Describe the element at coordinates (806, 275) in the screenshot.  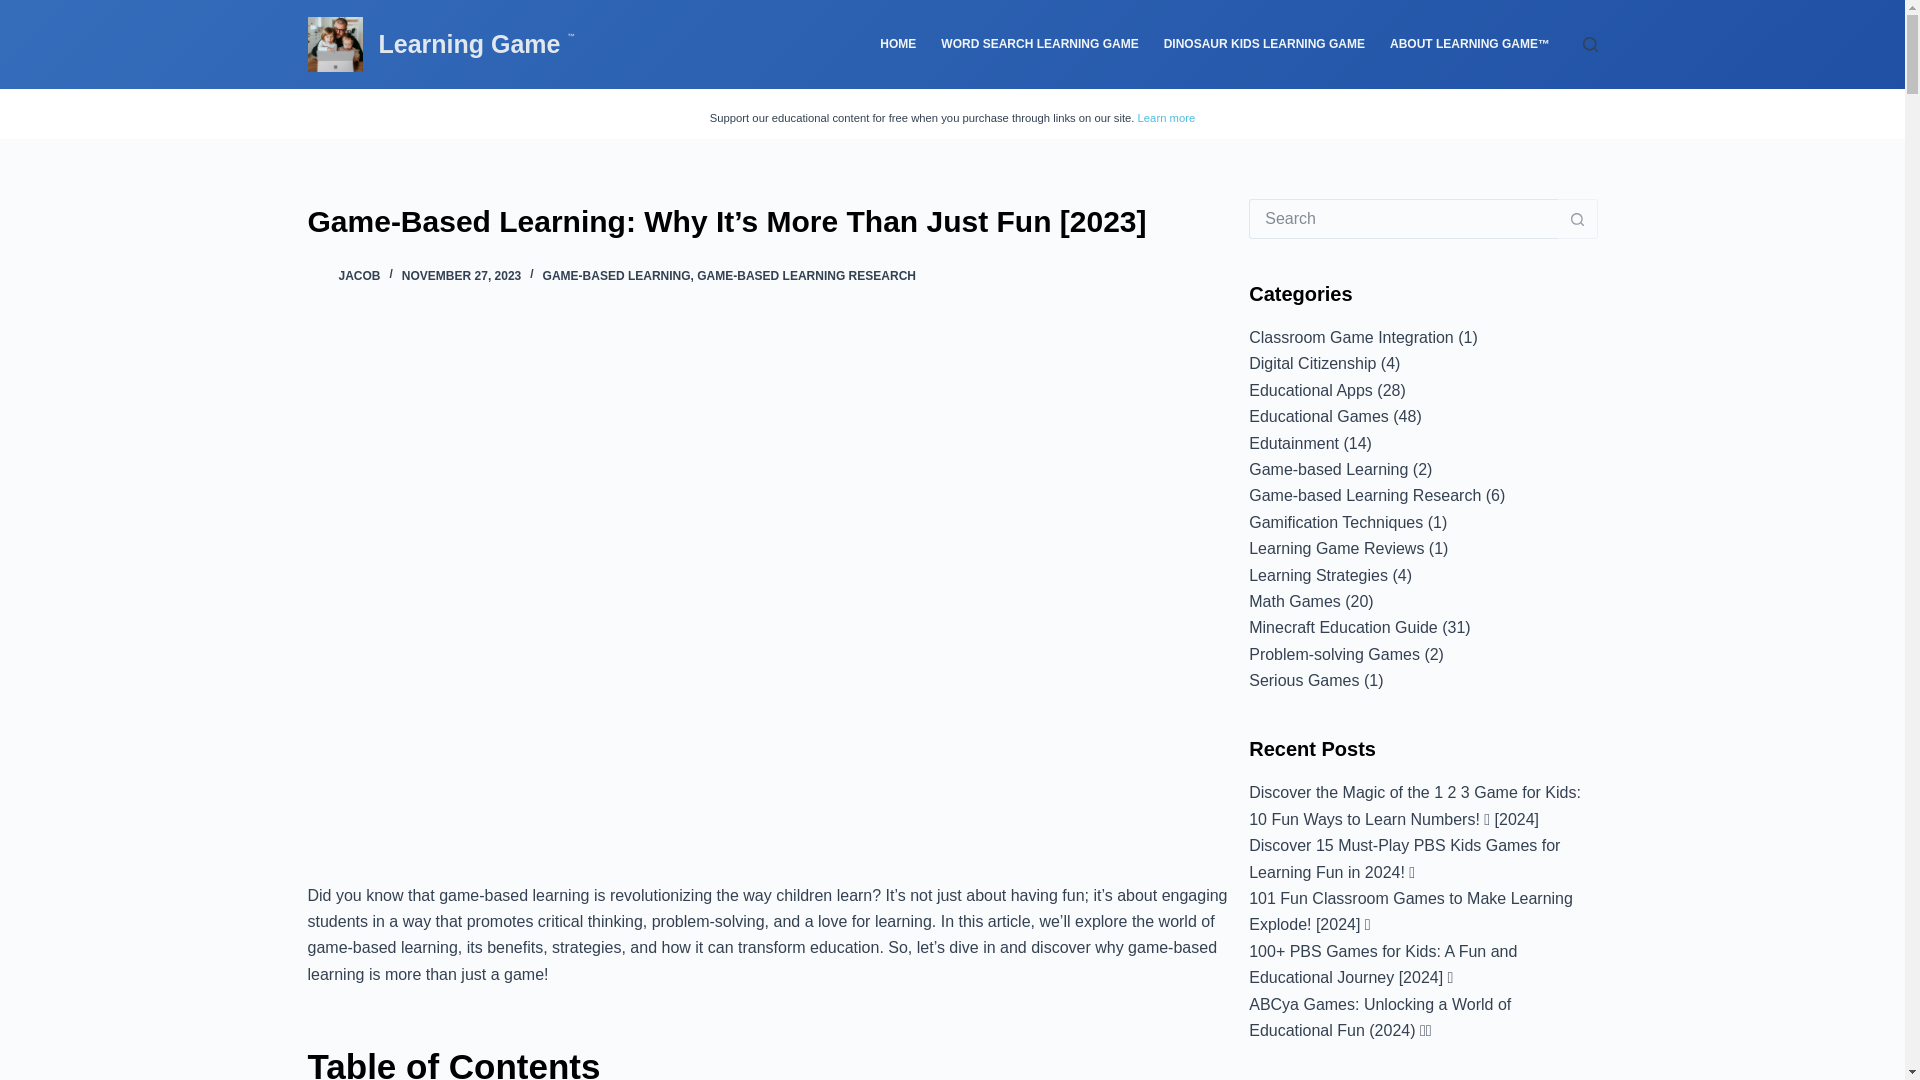
I see `GAME-BASED LEARNING RESEARCH` at that location.